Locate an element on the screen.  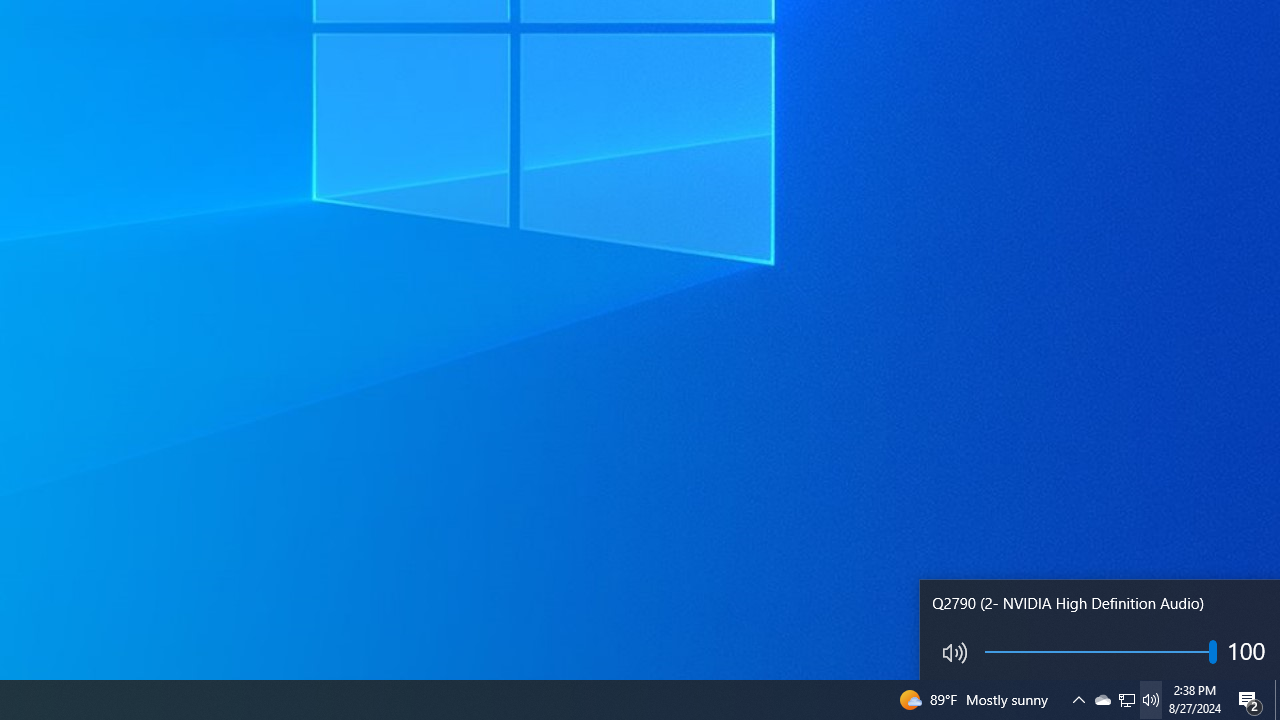
Q2790 (2- NVIDIA High Definition Audio) is located at coordinates (1100, 630).